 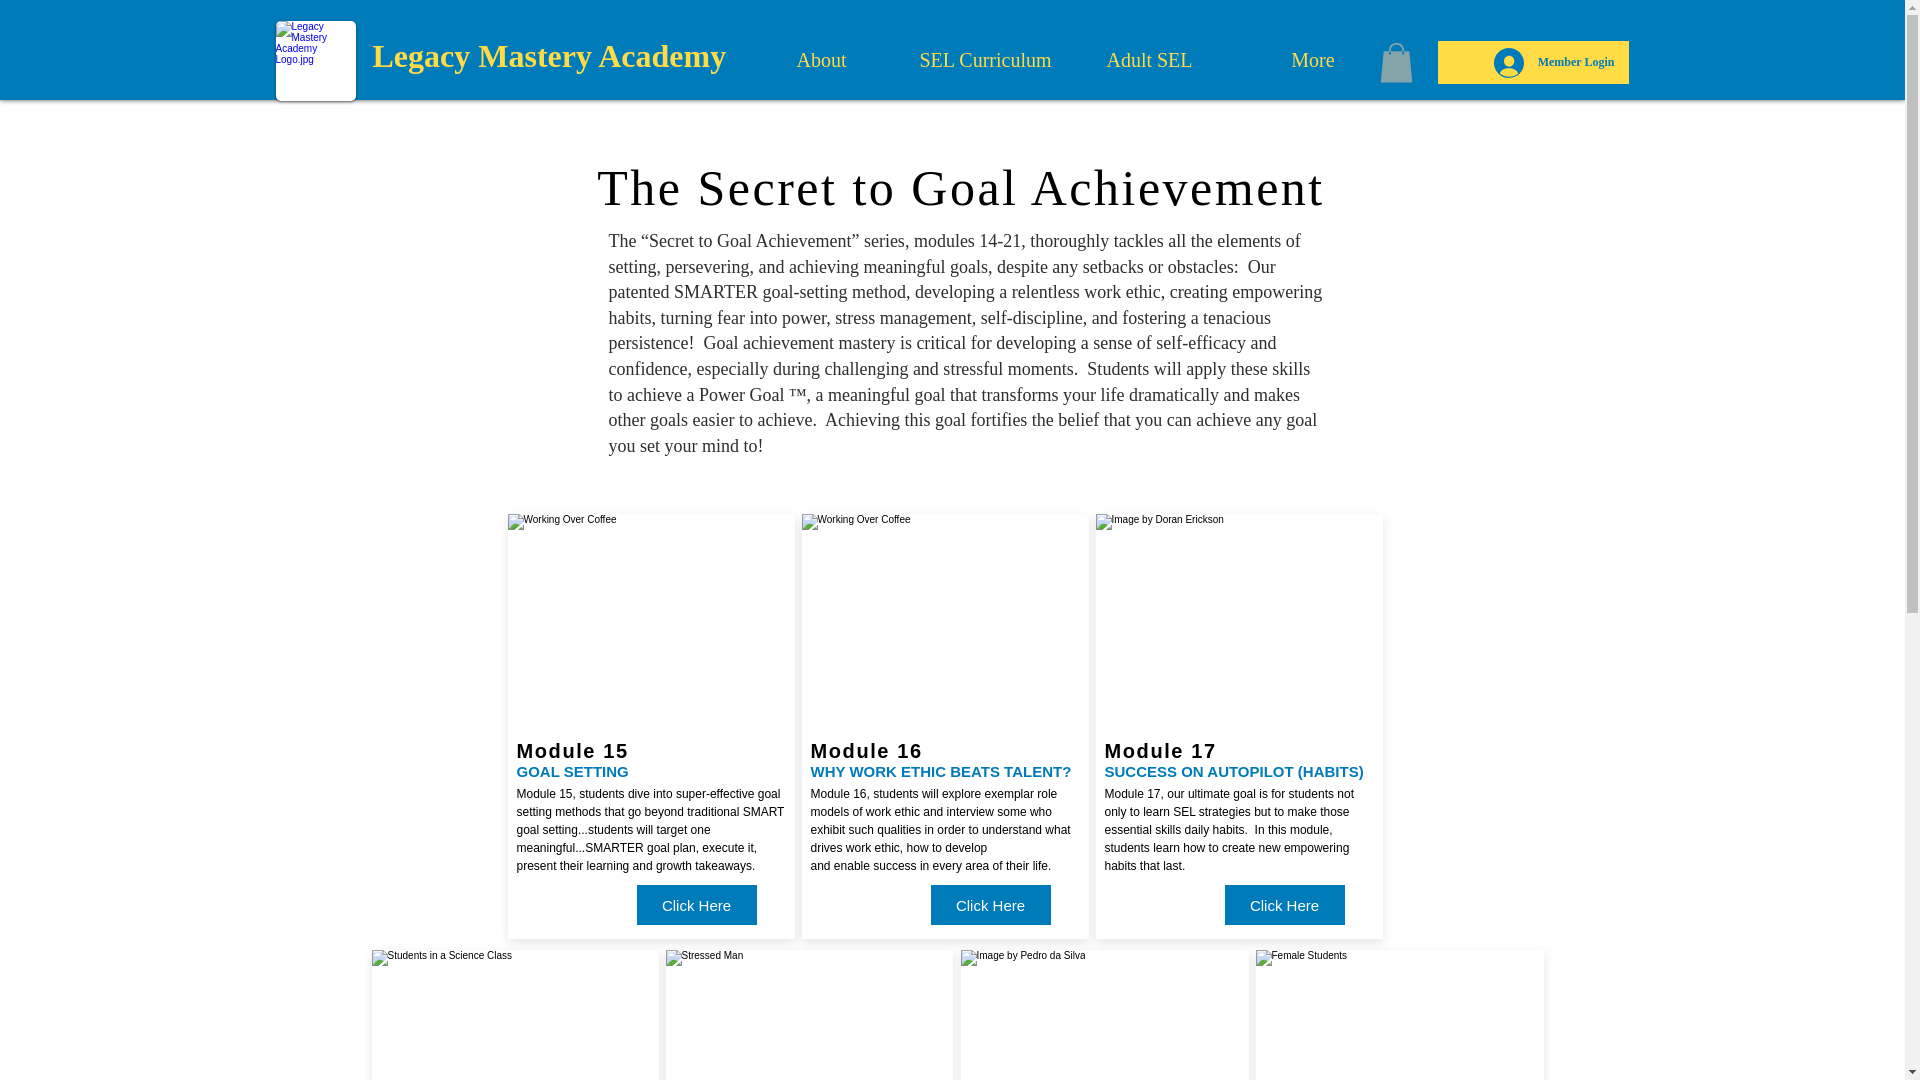 I want to click on Click Here, so click(x=1284, y=904).